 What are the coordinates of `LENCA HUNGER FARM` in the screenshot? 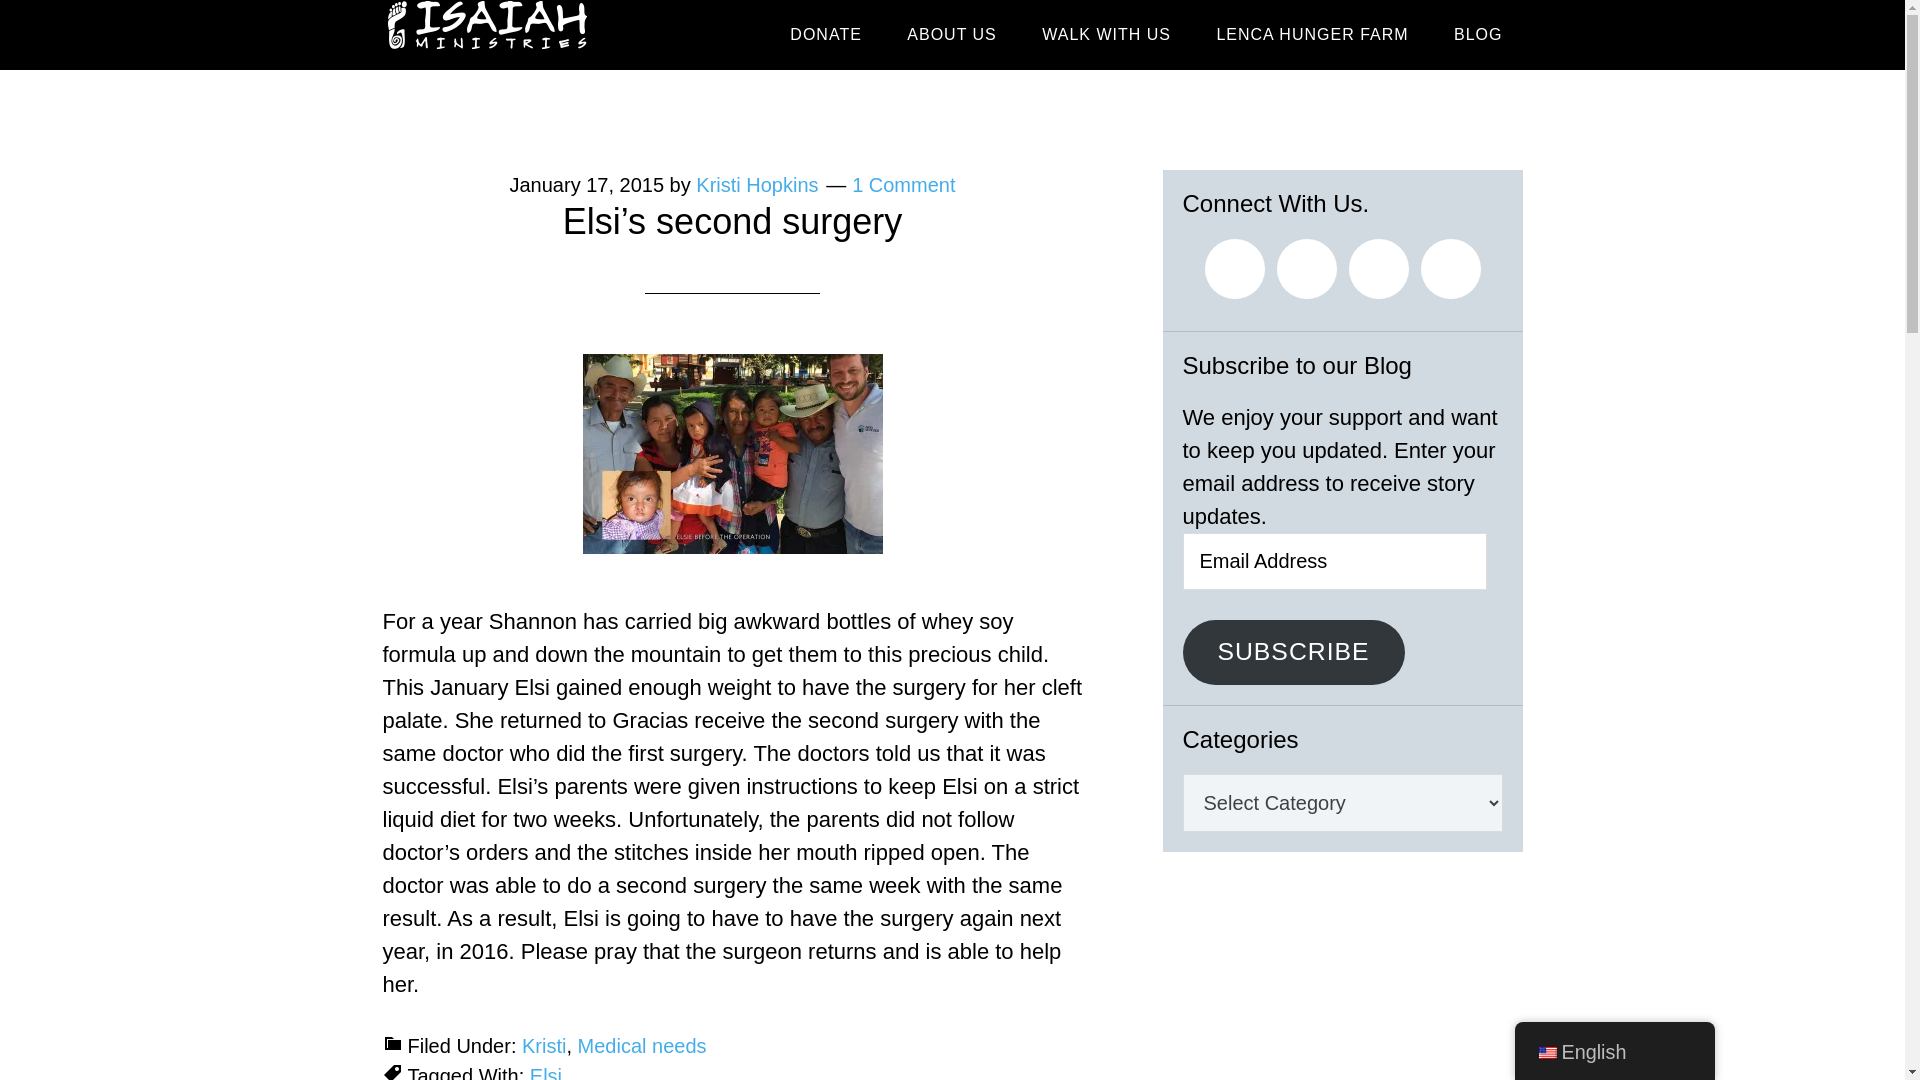 It's located at (1312, 35).